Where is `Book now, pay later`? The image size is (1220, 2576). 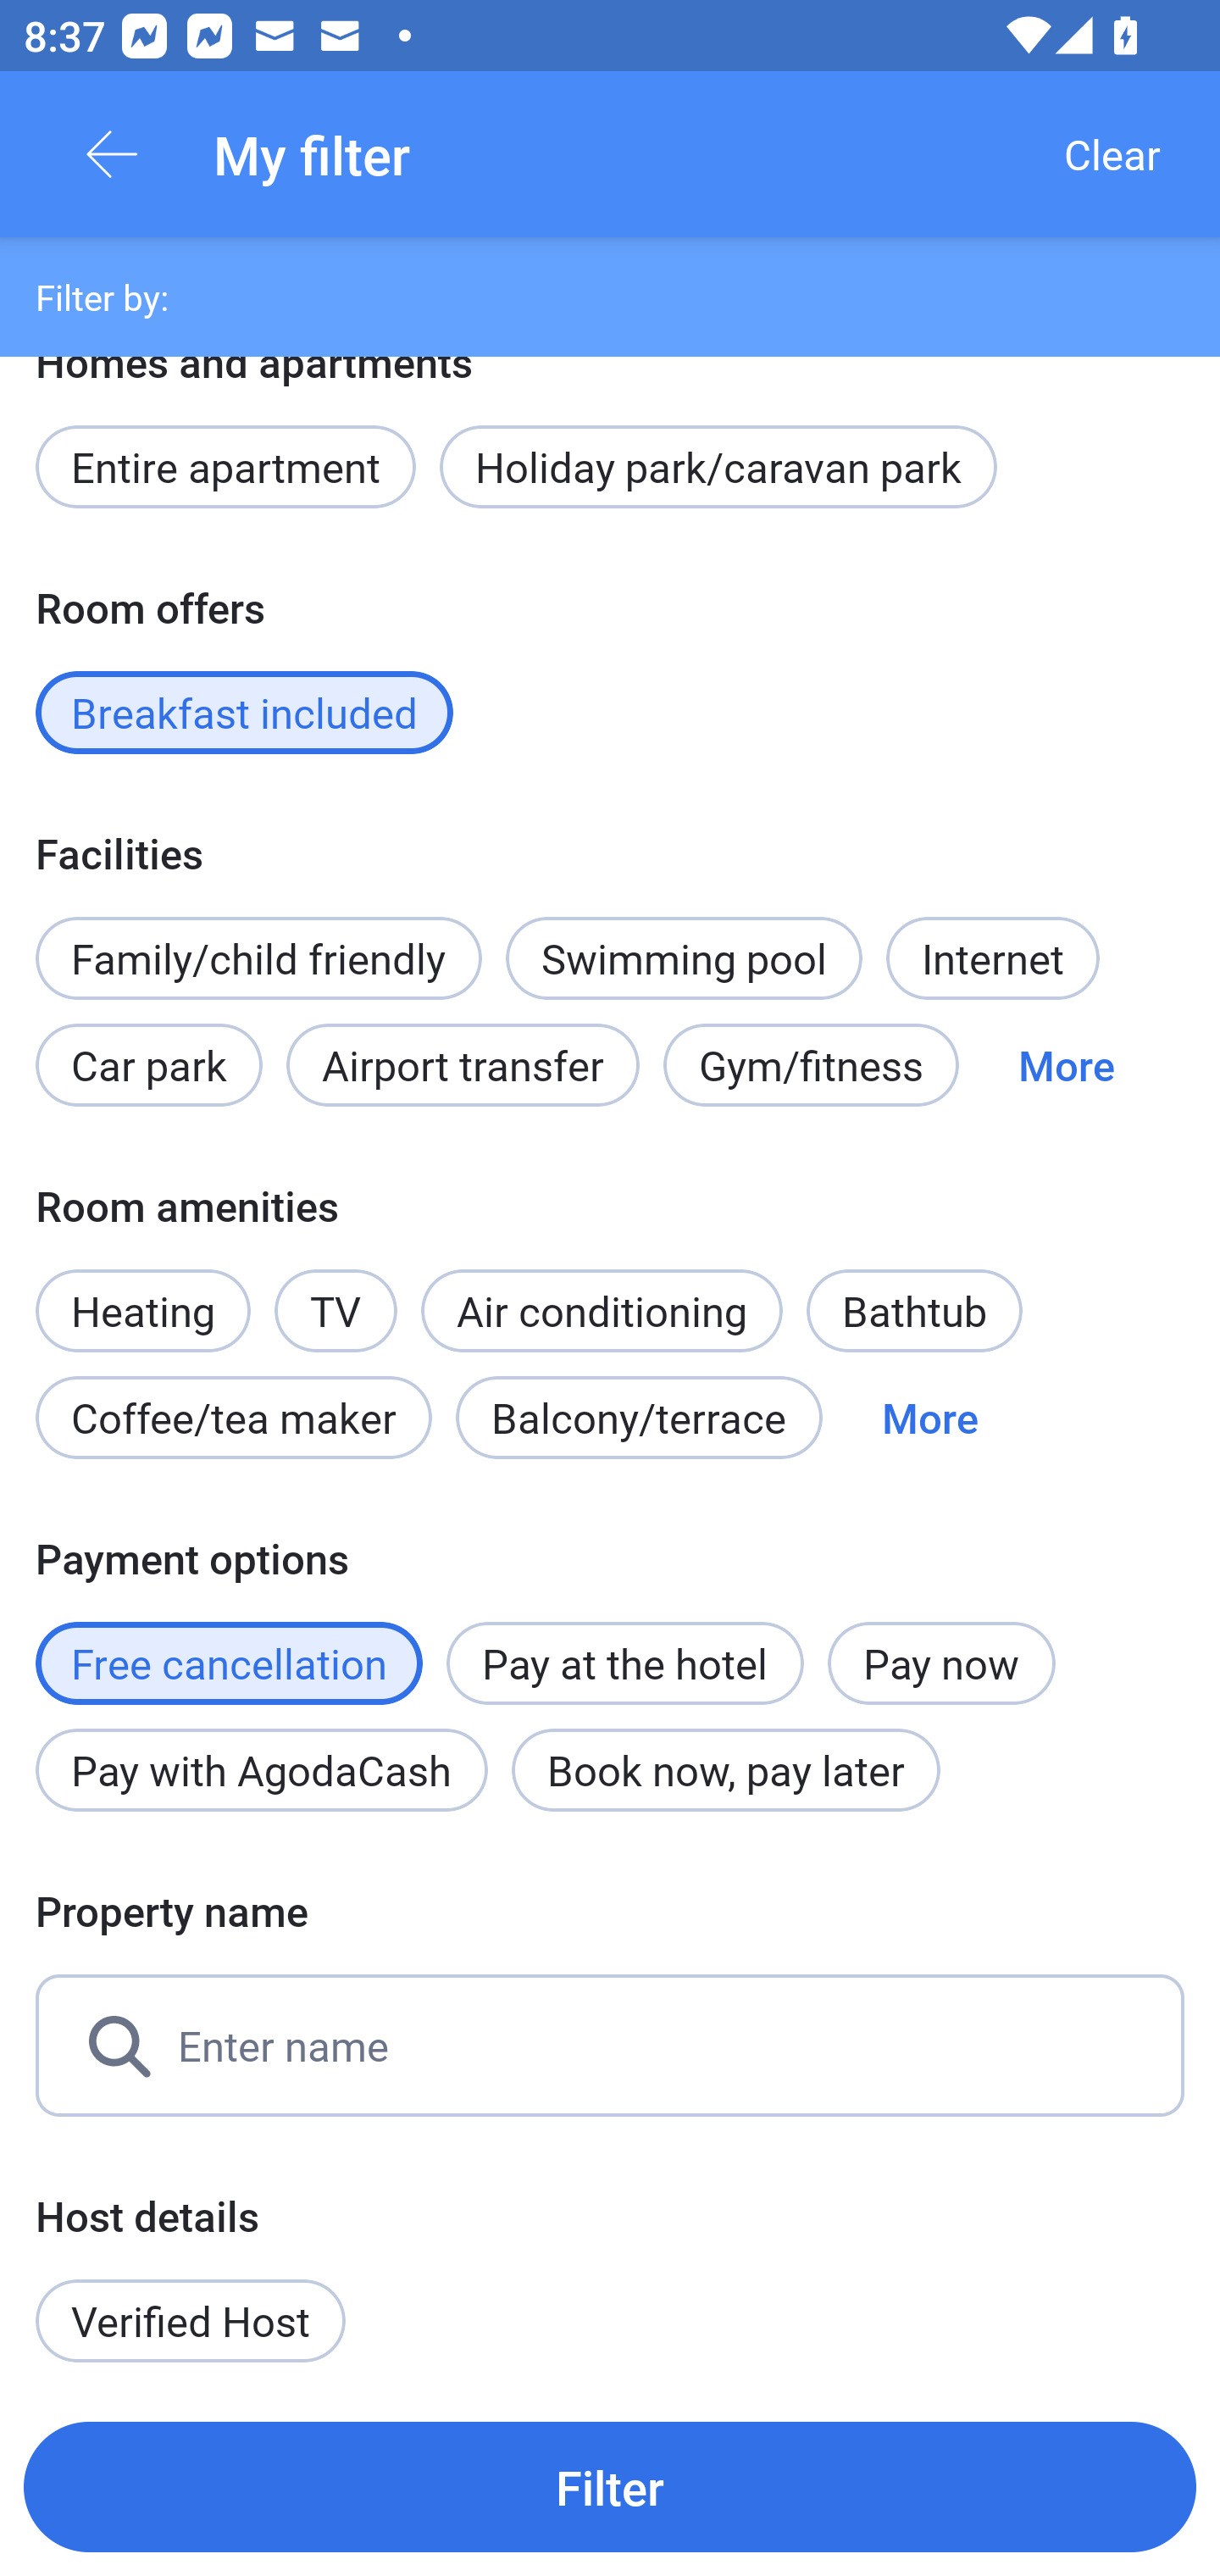
Book now, pay later is located at coordinates (725, 1771).